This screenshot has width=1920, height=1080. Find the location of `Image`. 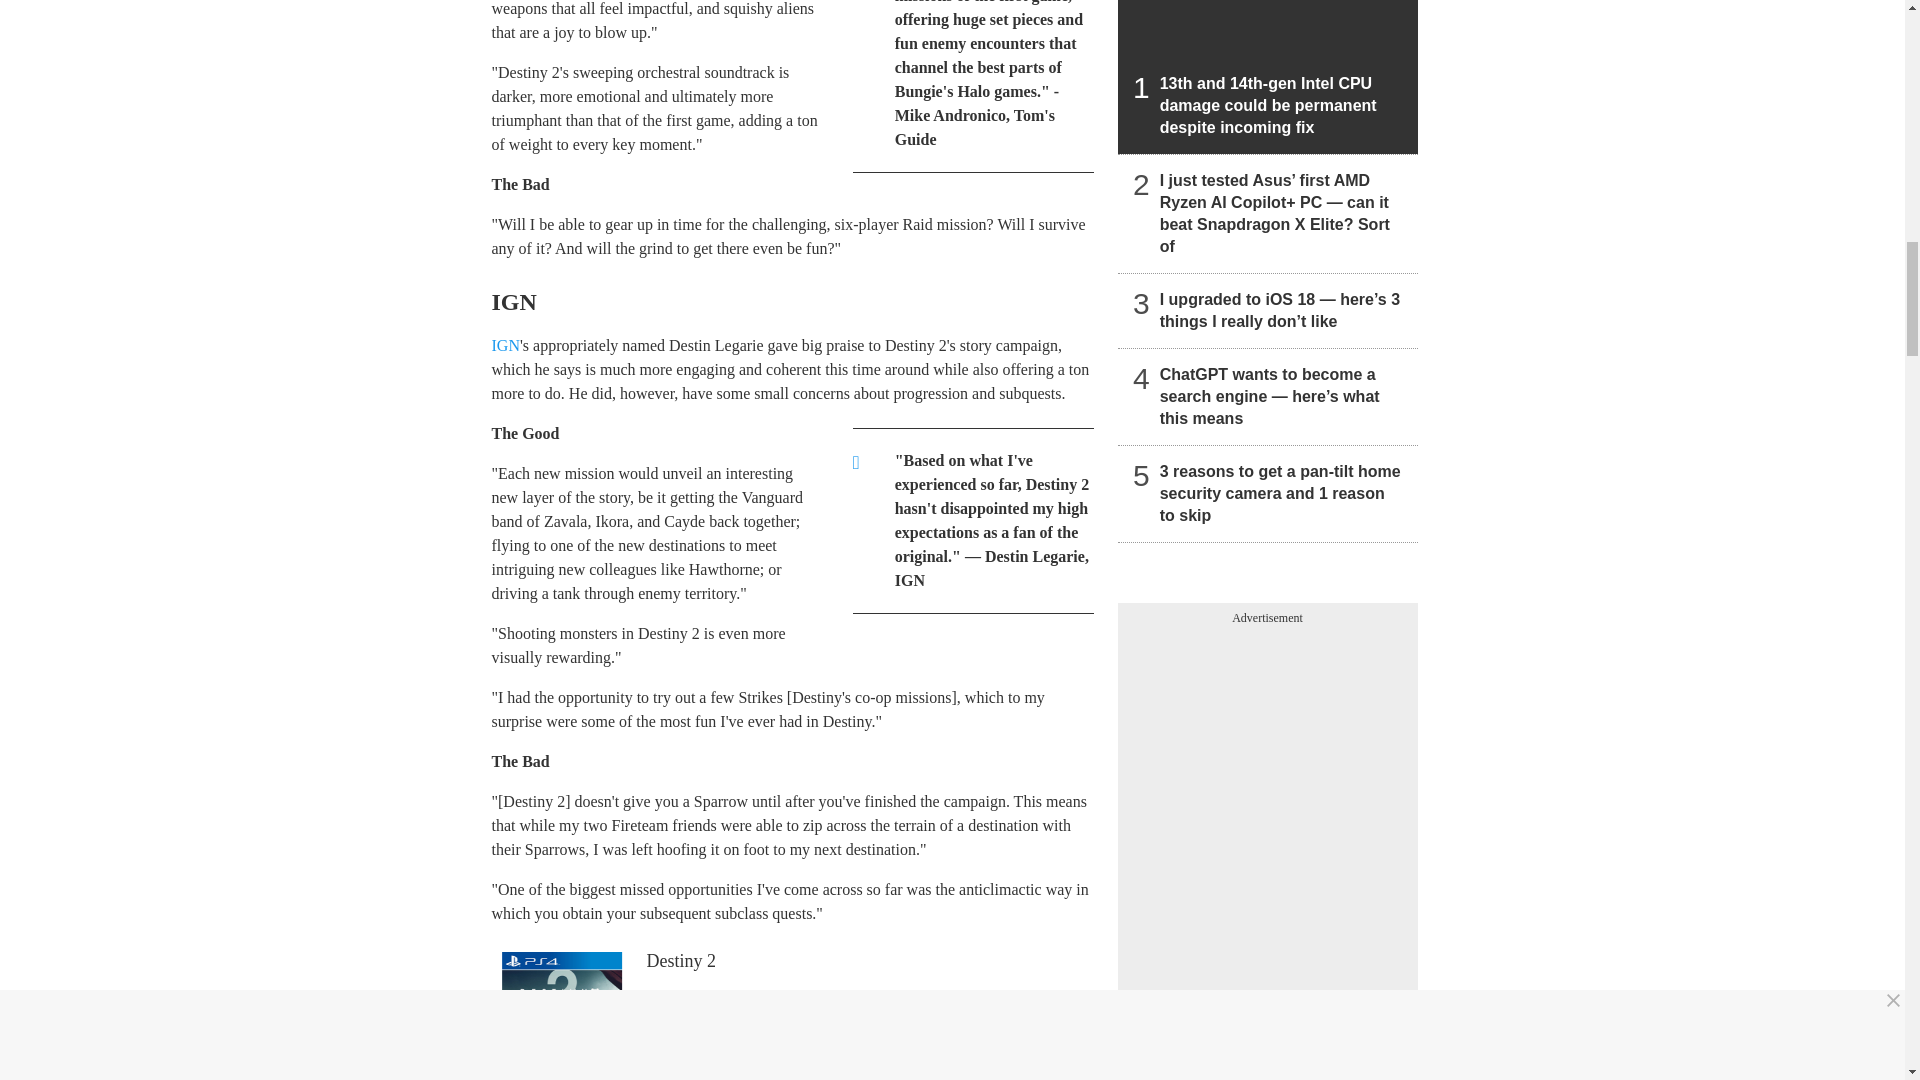

Image is located at coordinates (561, 1016).